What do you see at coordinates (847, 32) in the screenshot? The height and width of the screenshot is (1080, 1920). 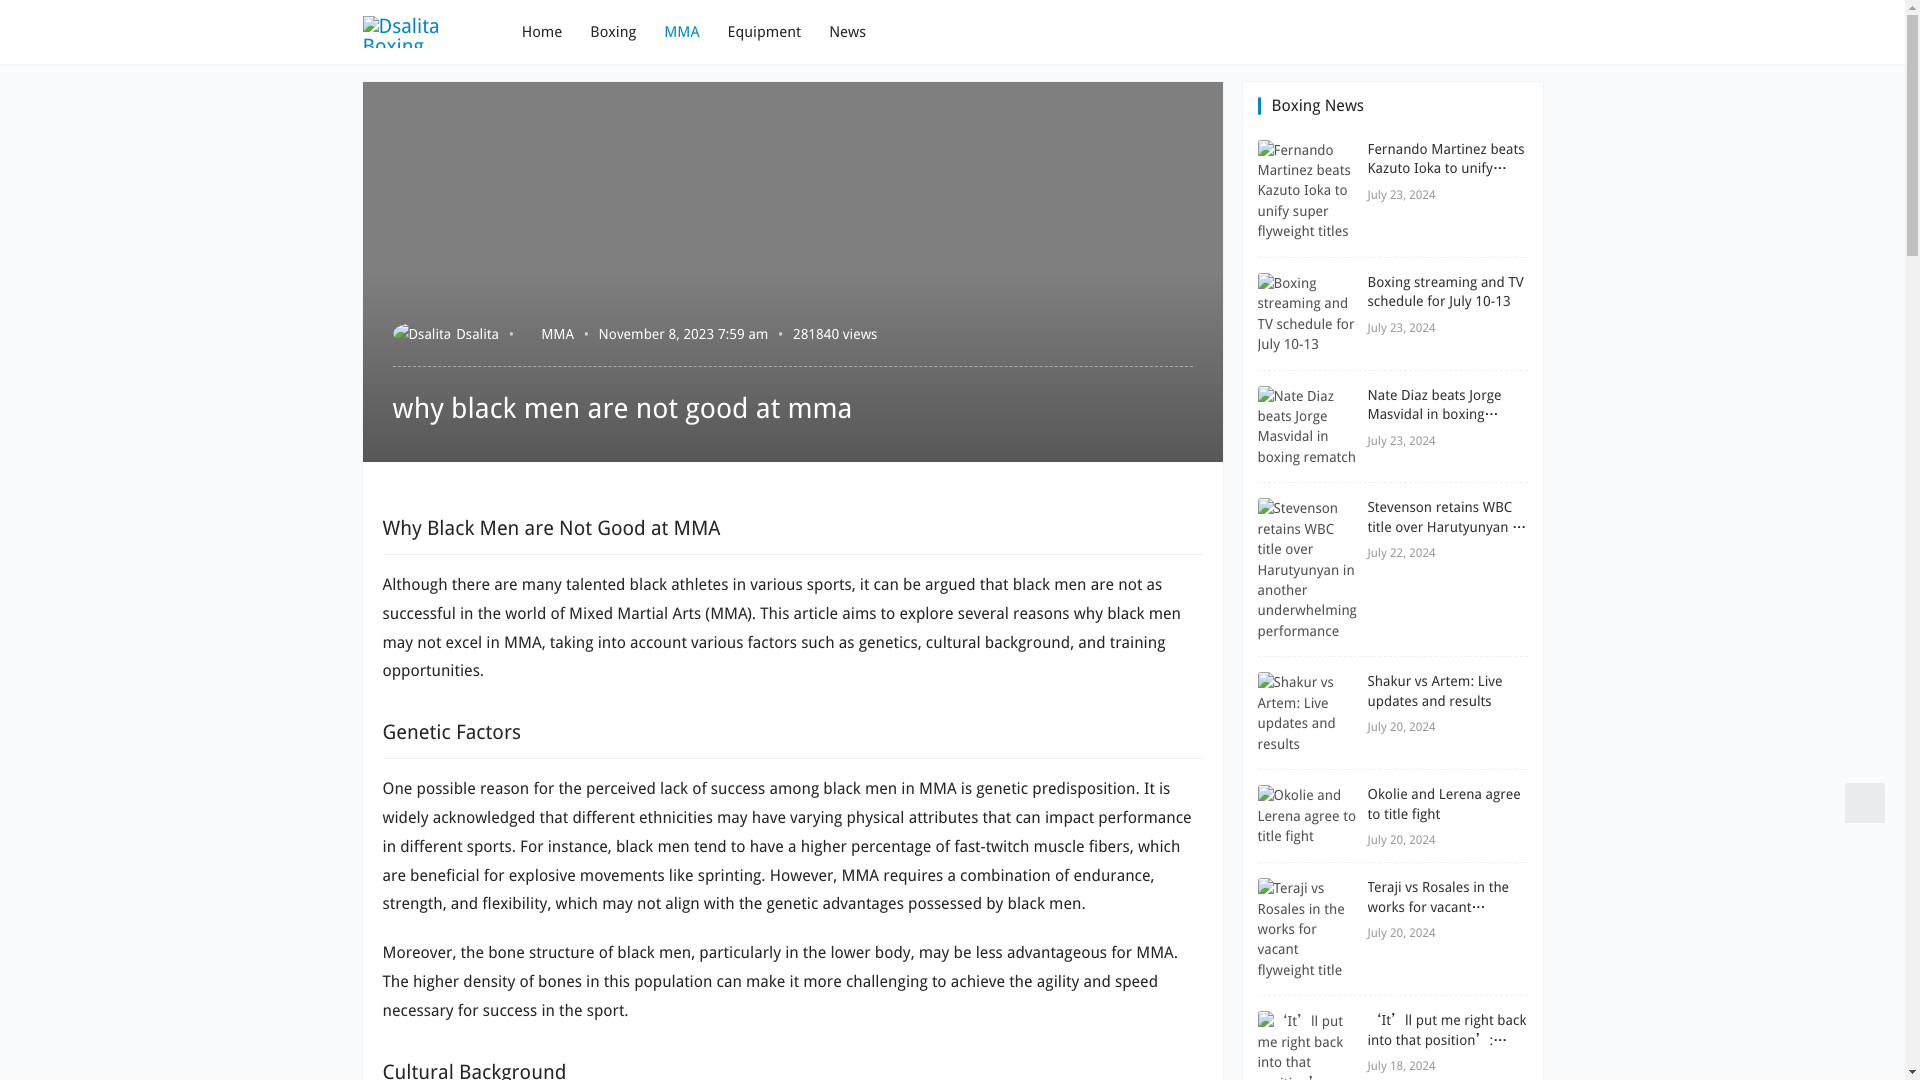 I see `News` at bounding box center [847, 32].